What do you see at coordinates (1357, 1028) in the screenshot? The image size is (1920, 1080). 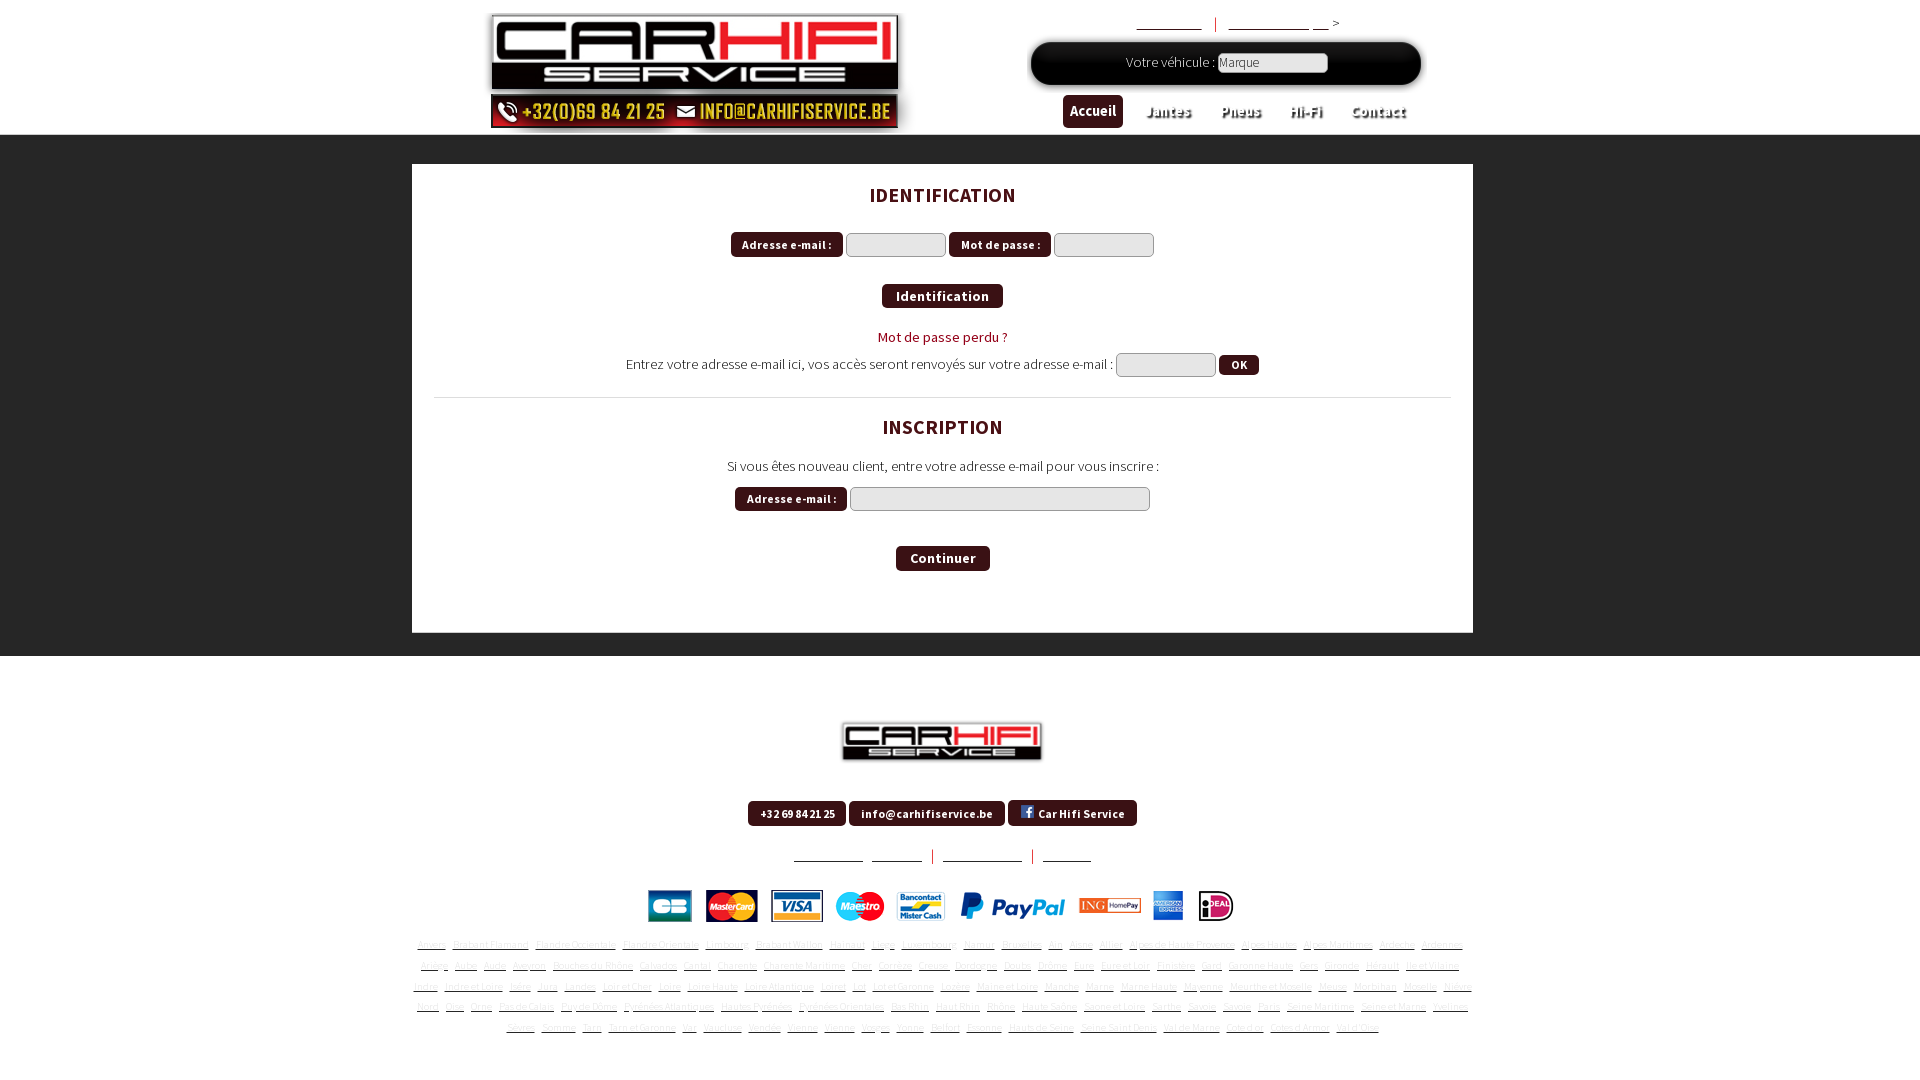 I see `Val d'Oise` at bounding box center [1357, 1028].